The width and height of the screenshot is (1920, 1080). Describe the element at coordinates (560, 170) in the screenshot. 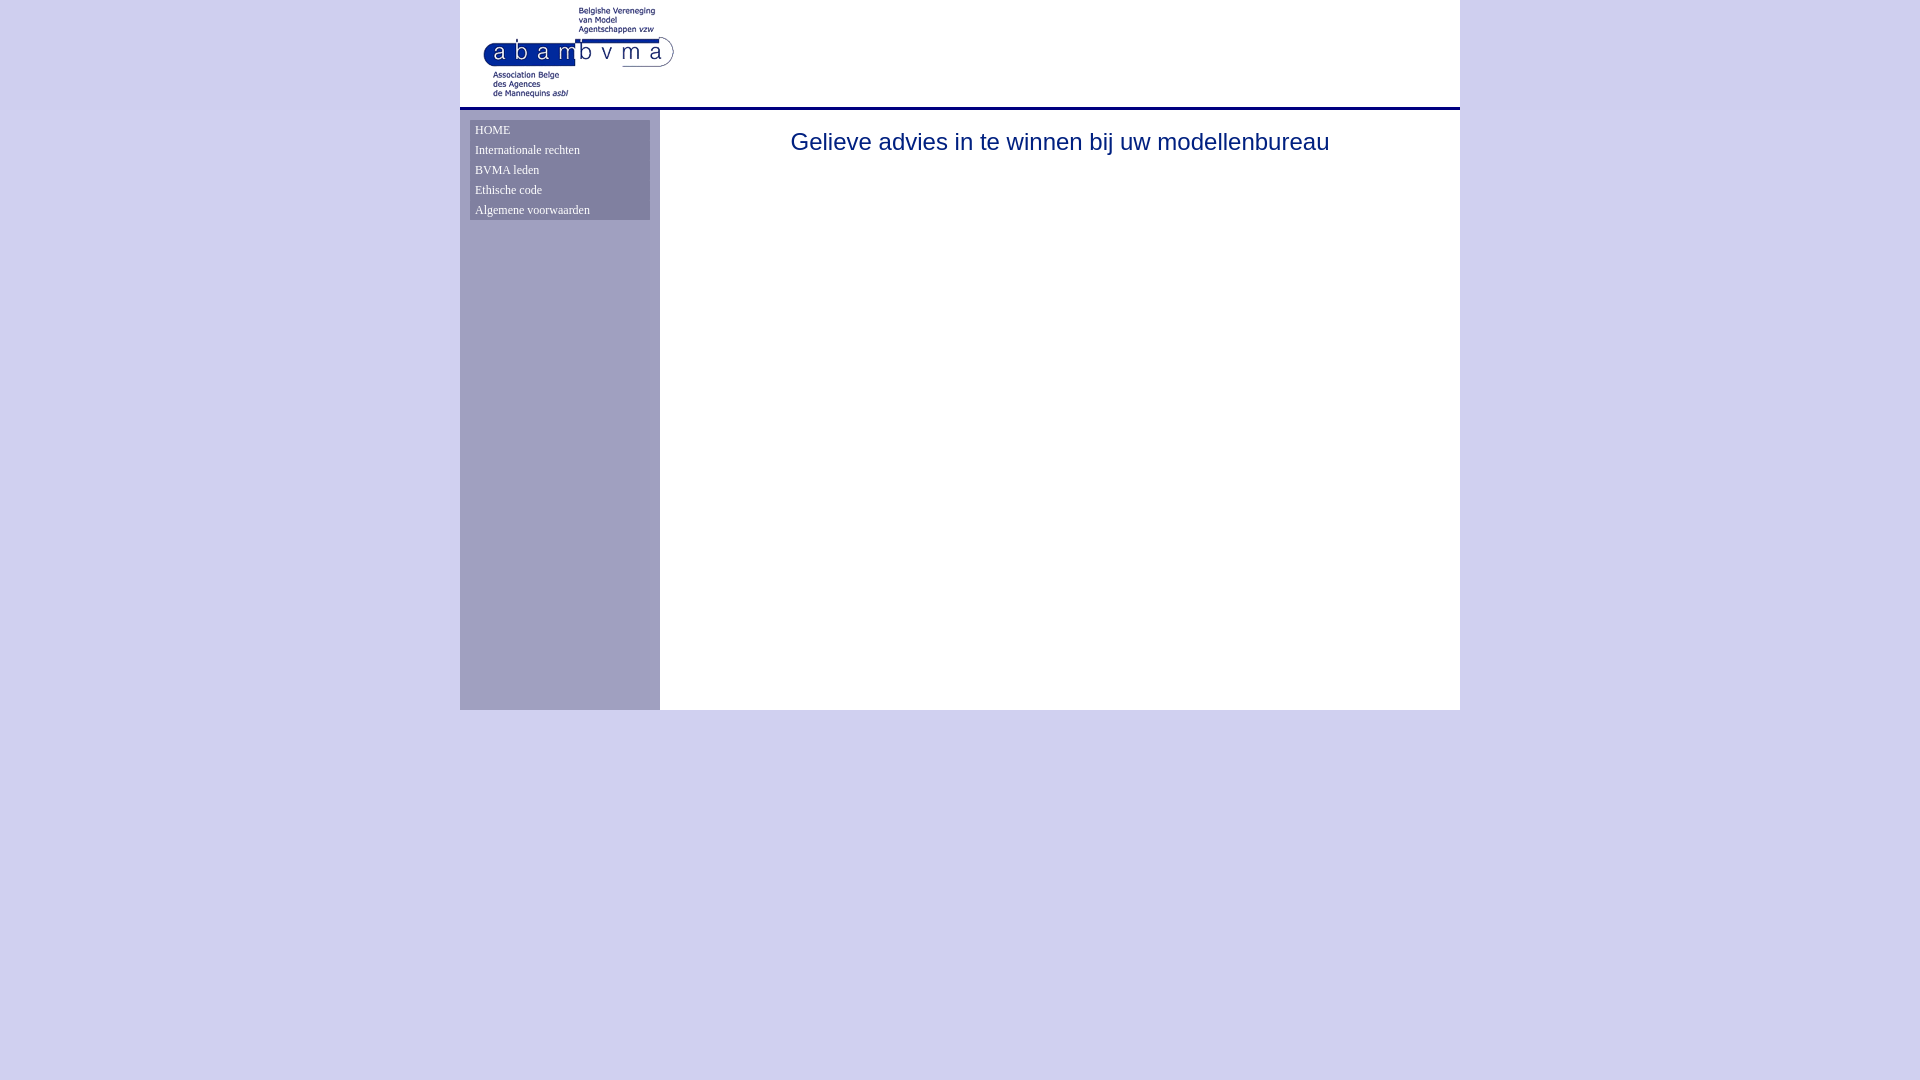

I see `BVMA leden` at that location.